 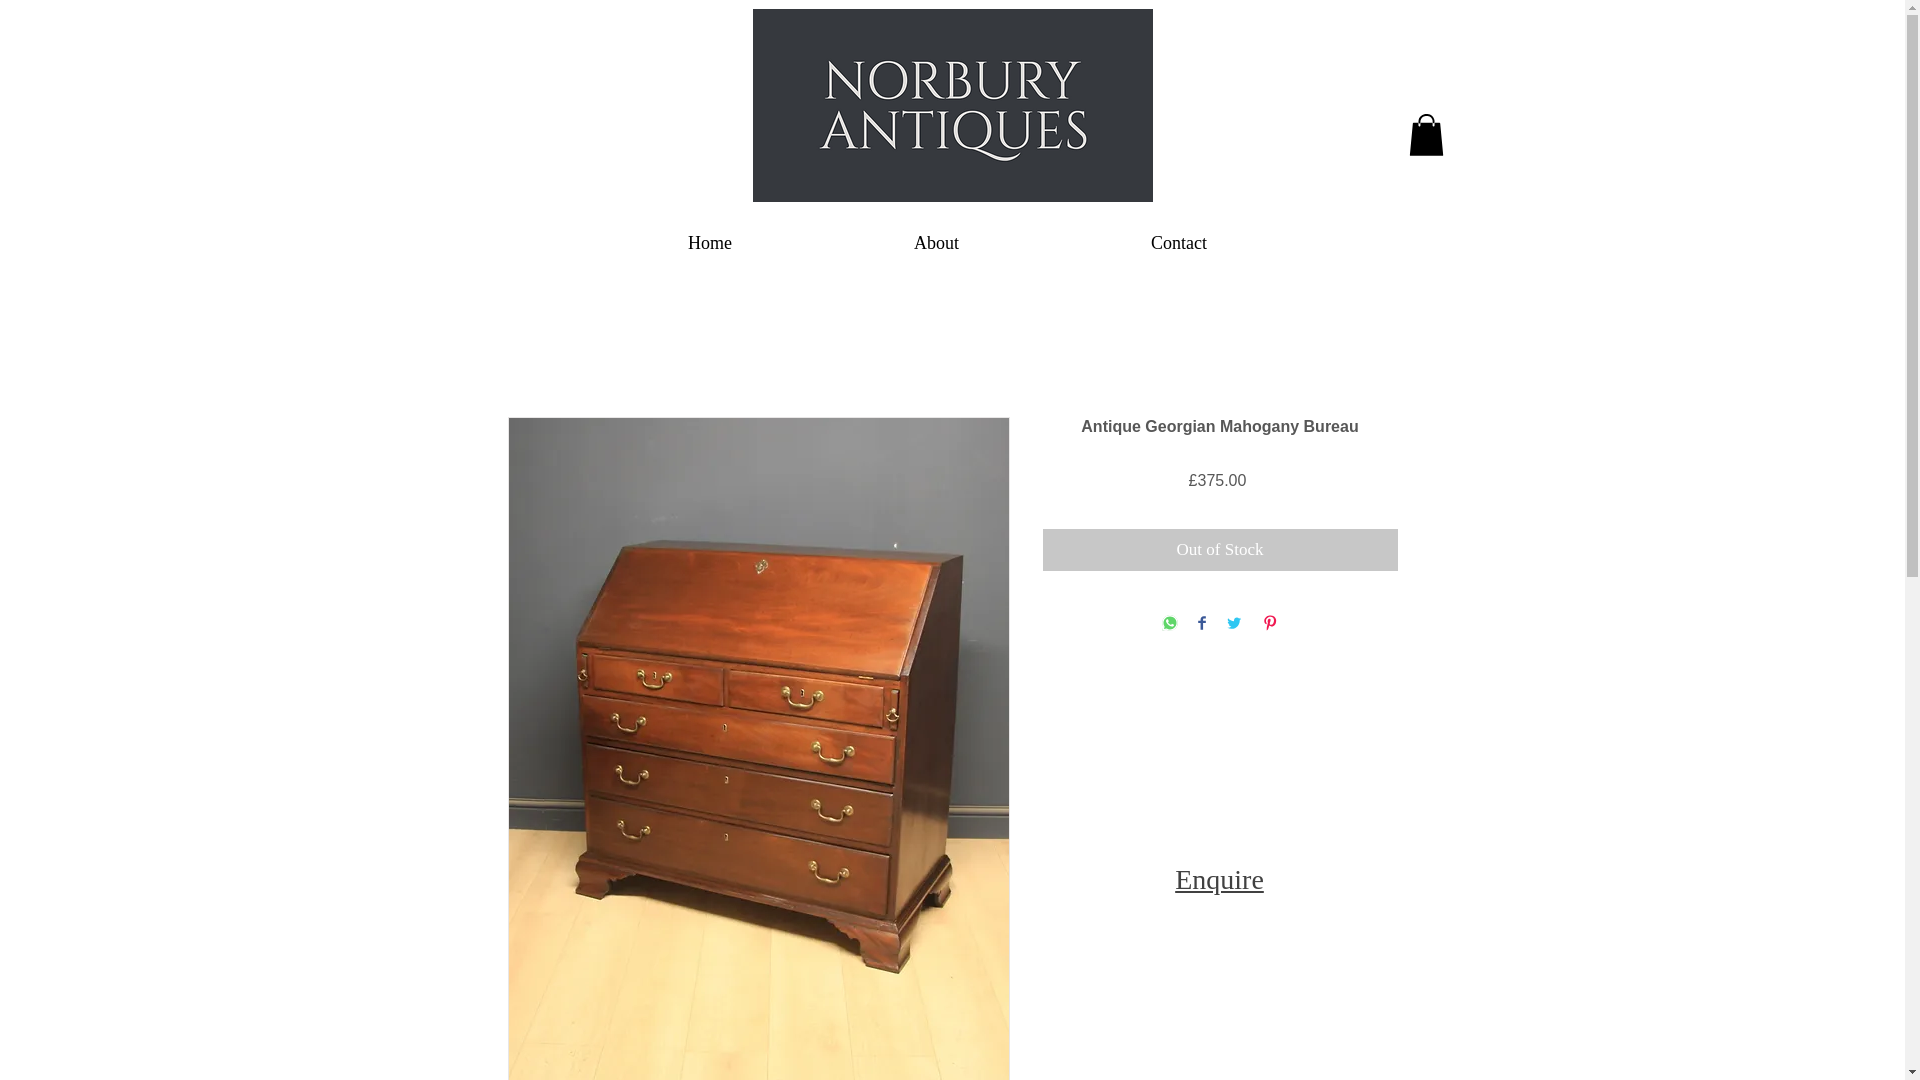 I want to click on About, so click(x=936, y=242).